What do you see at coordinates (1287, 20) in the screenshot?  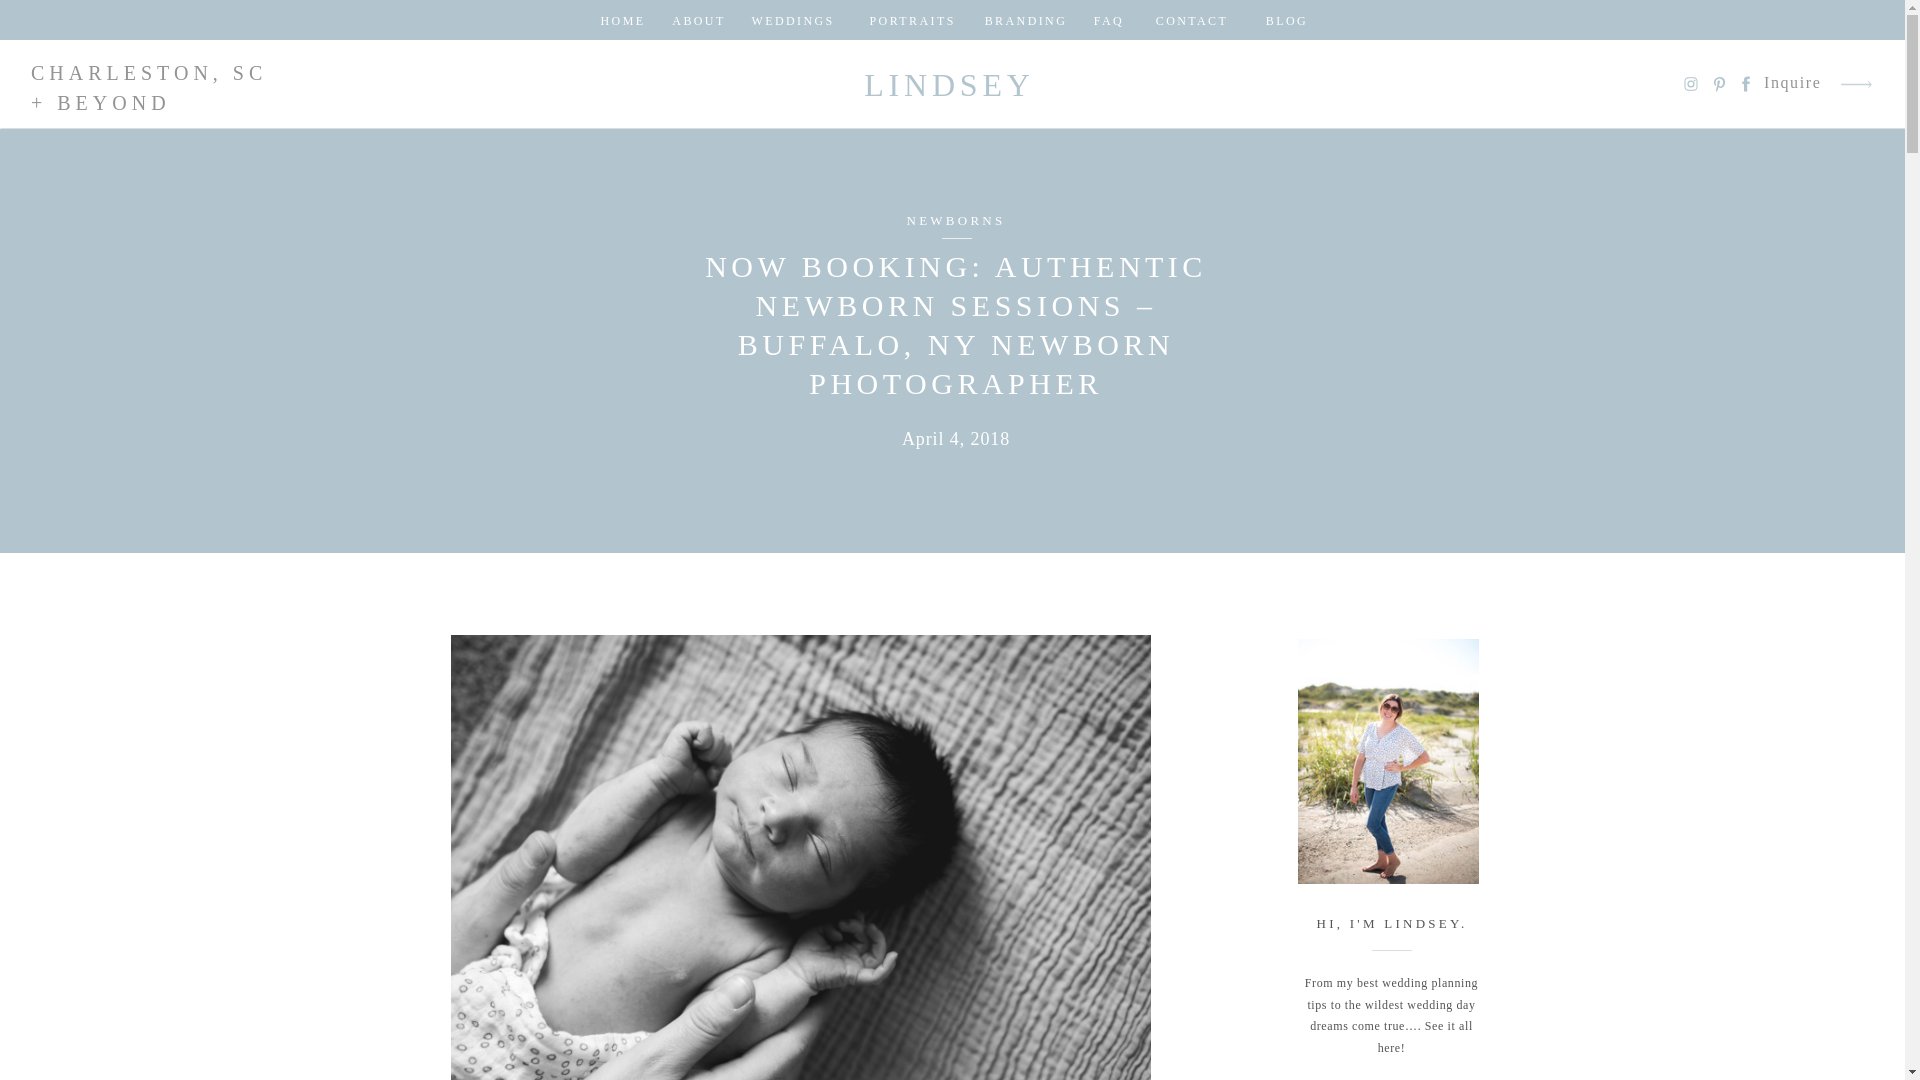 I see `BLOG` at bounding box center [1287, 20].